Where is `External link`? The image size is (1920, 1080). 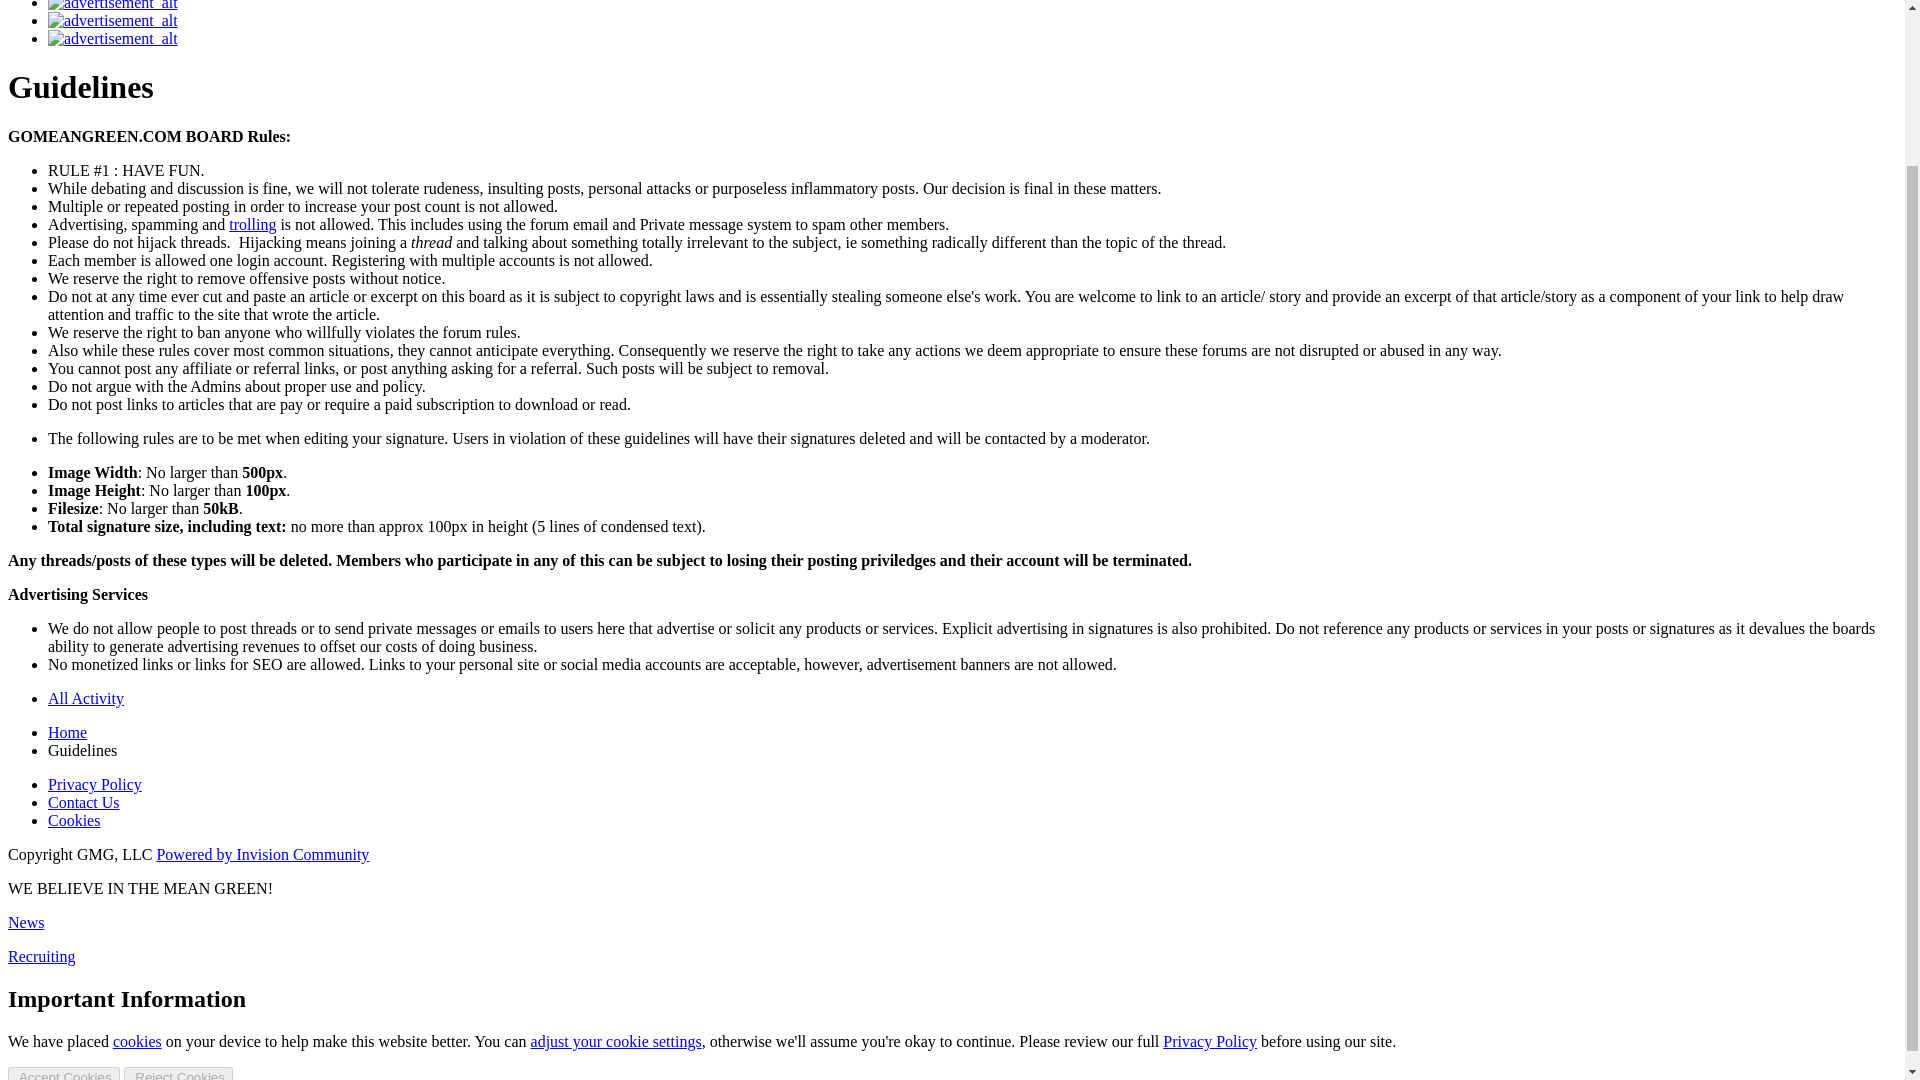
External link is located at coordinates (252, 224).